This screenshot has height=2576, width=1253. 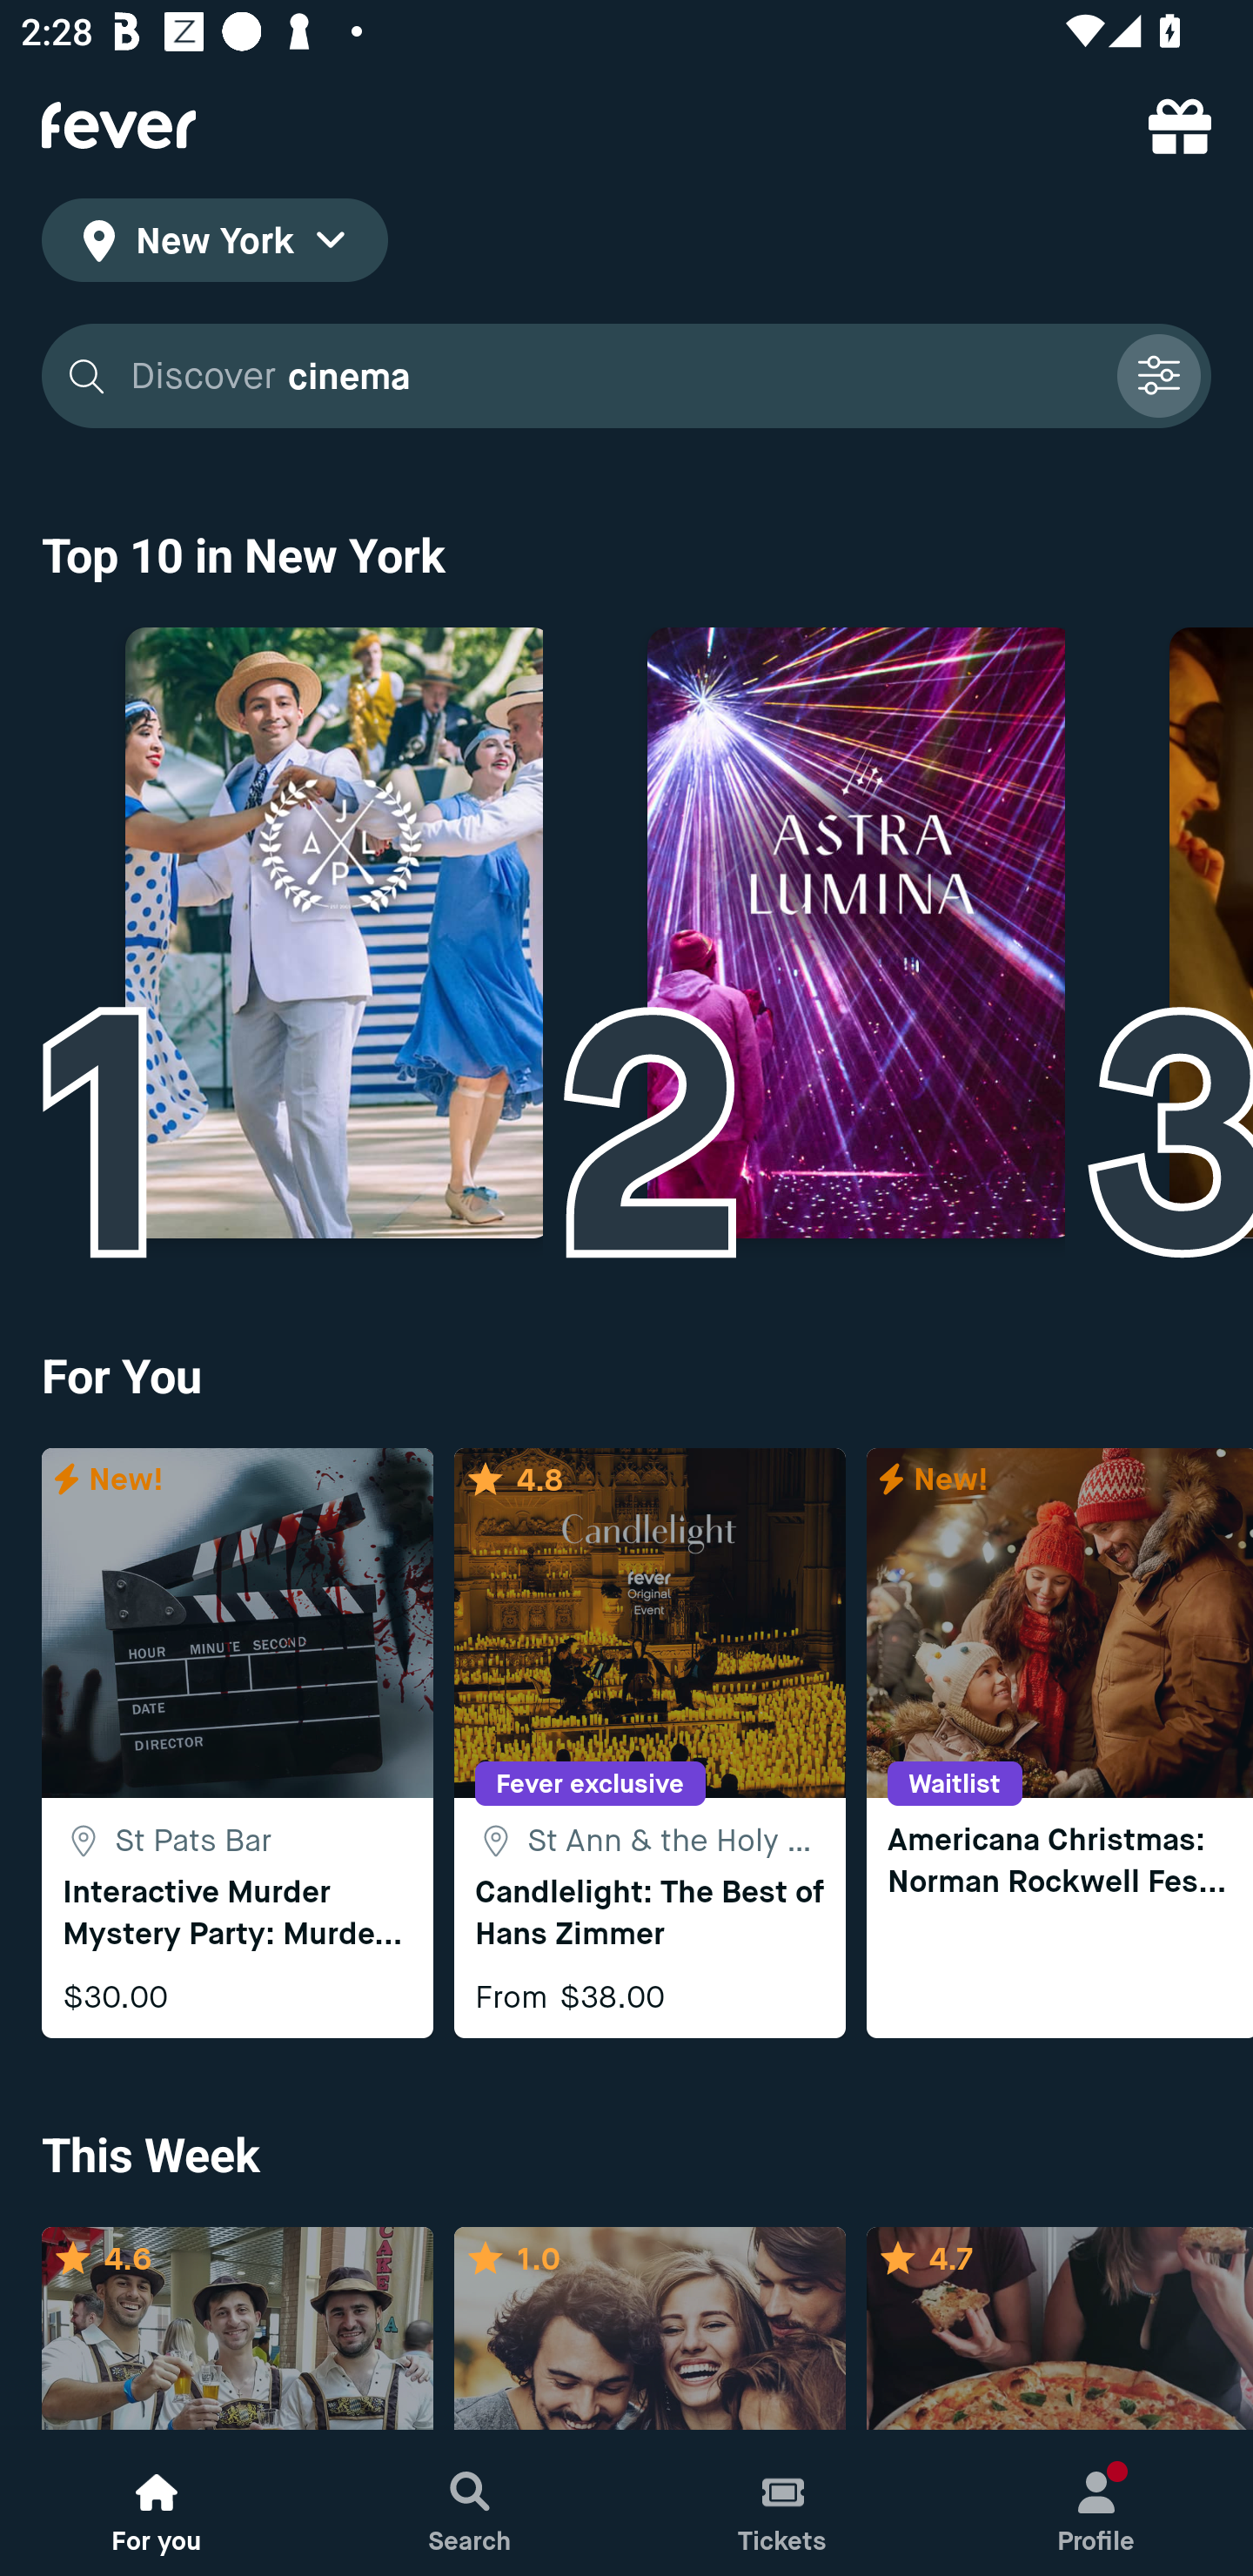 What do you see at coordinates (783, 2503) in the screenshot?
I see `Tickets` at bounding box center [783, 2503].